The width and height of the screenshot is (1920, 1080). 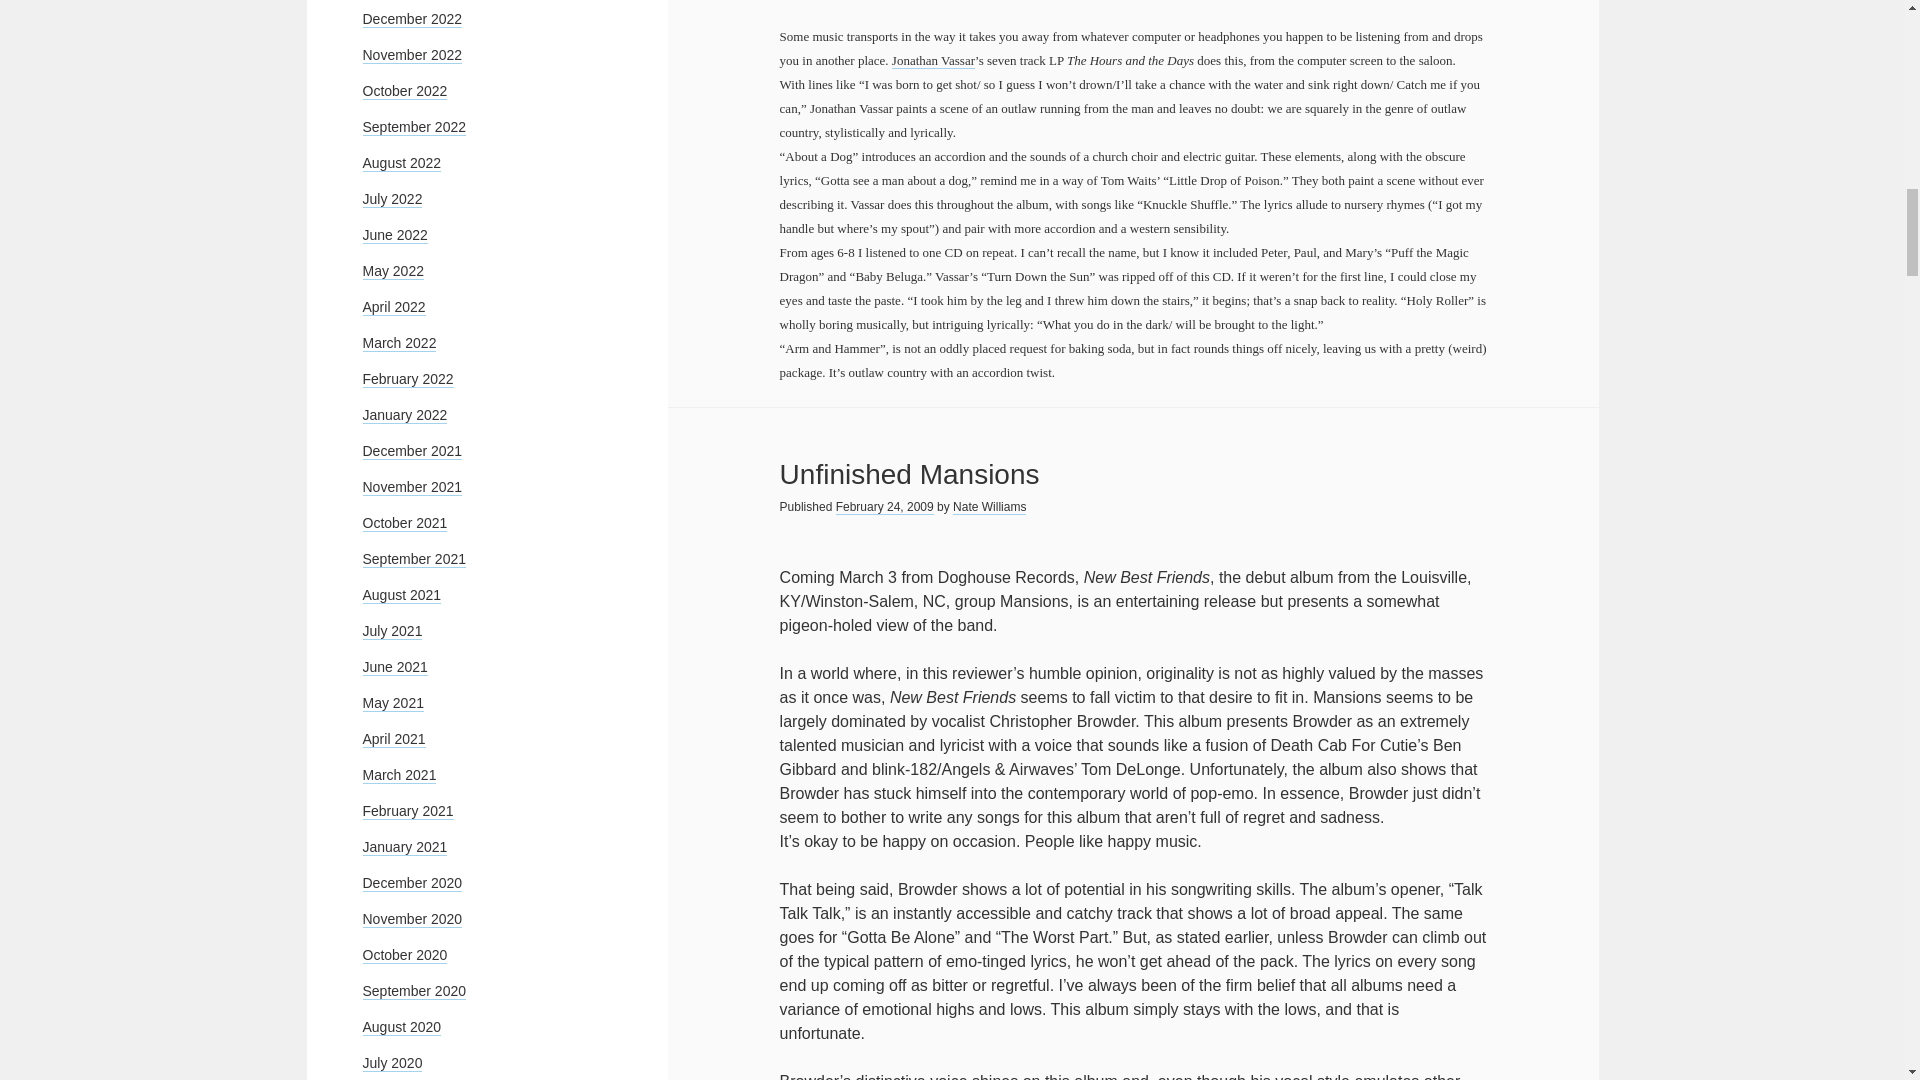 I want to click on April 2022, so click(x=393, y=308).